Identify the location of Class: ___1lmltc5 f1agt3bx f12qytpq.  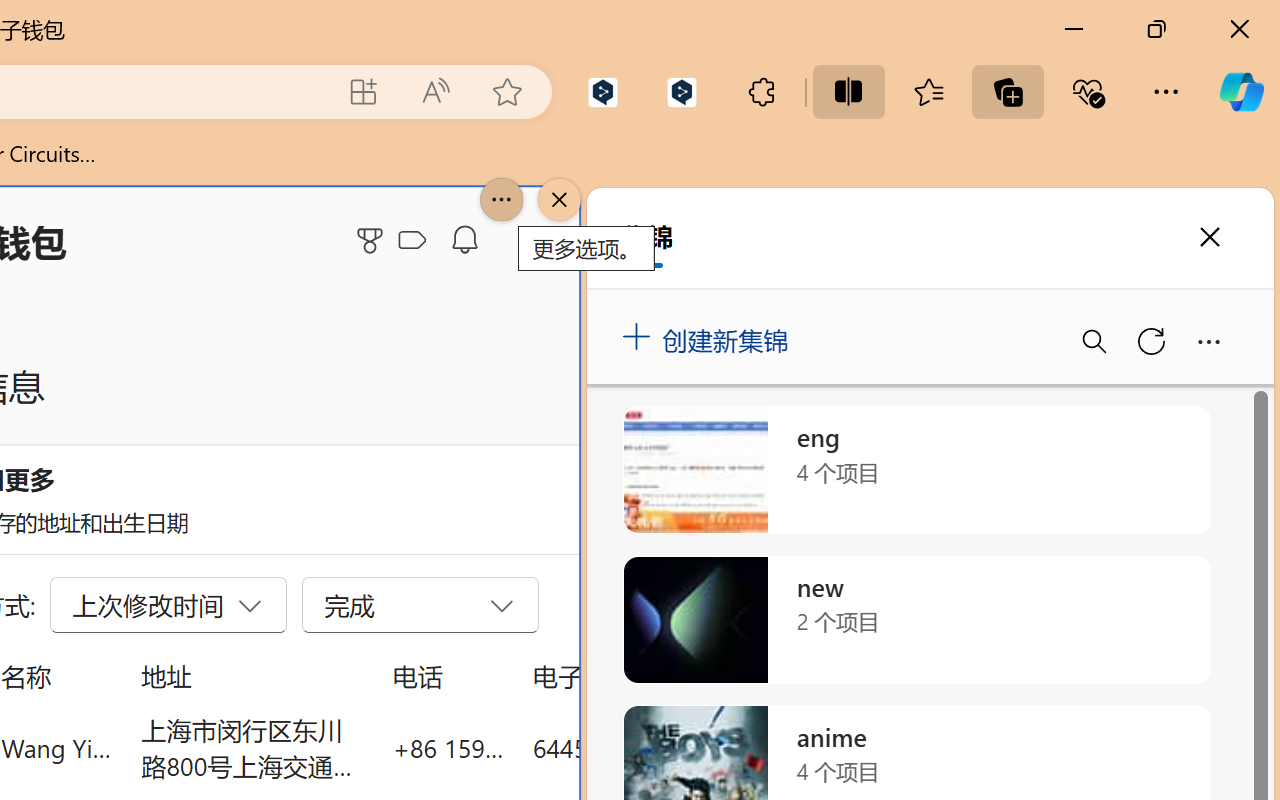
(412, 241).